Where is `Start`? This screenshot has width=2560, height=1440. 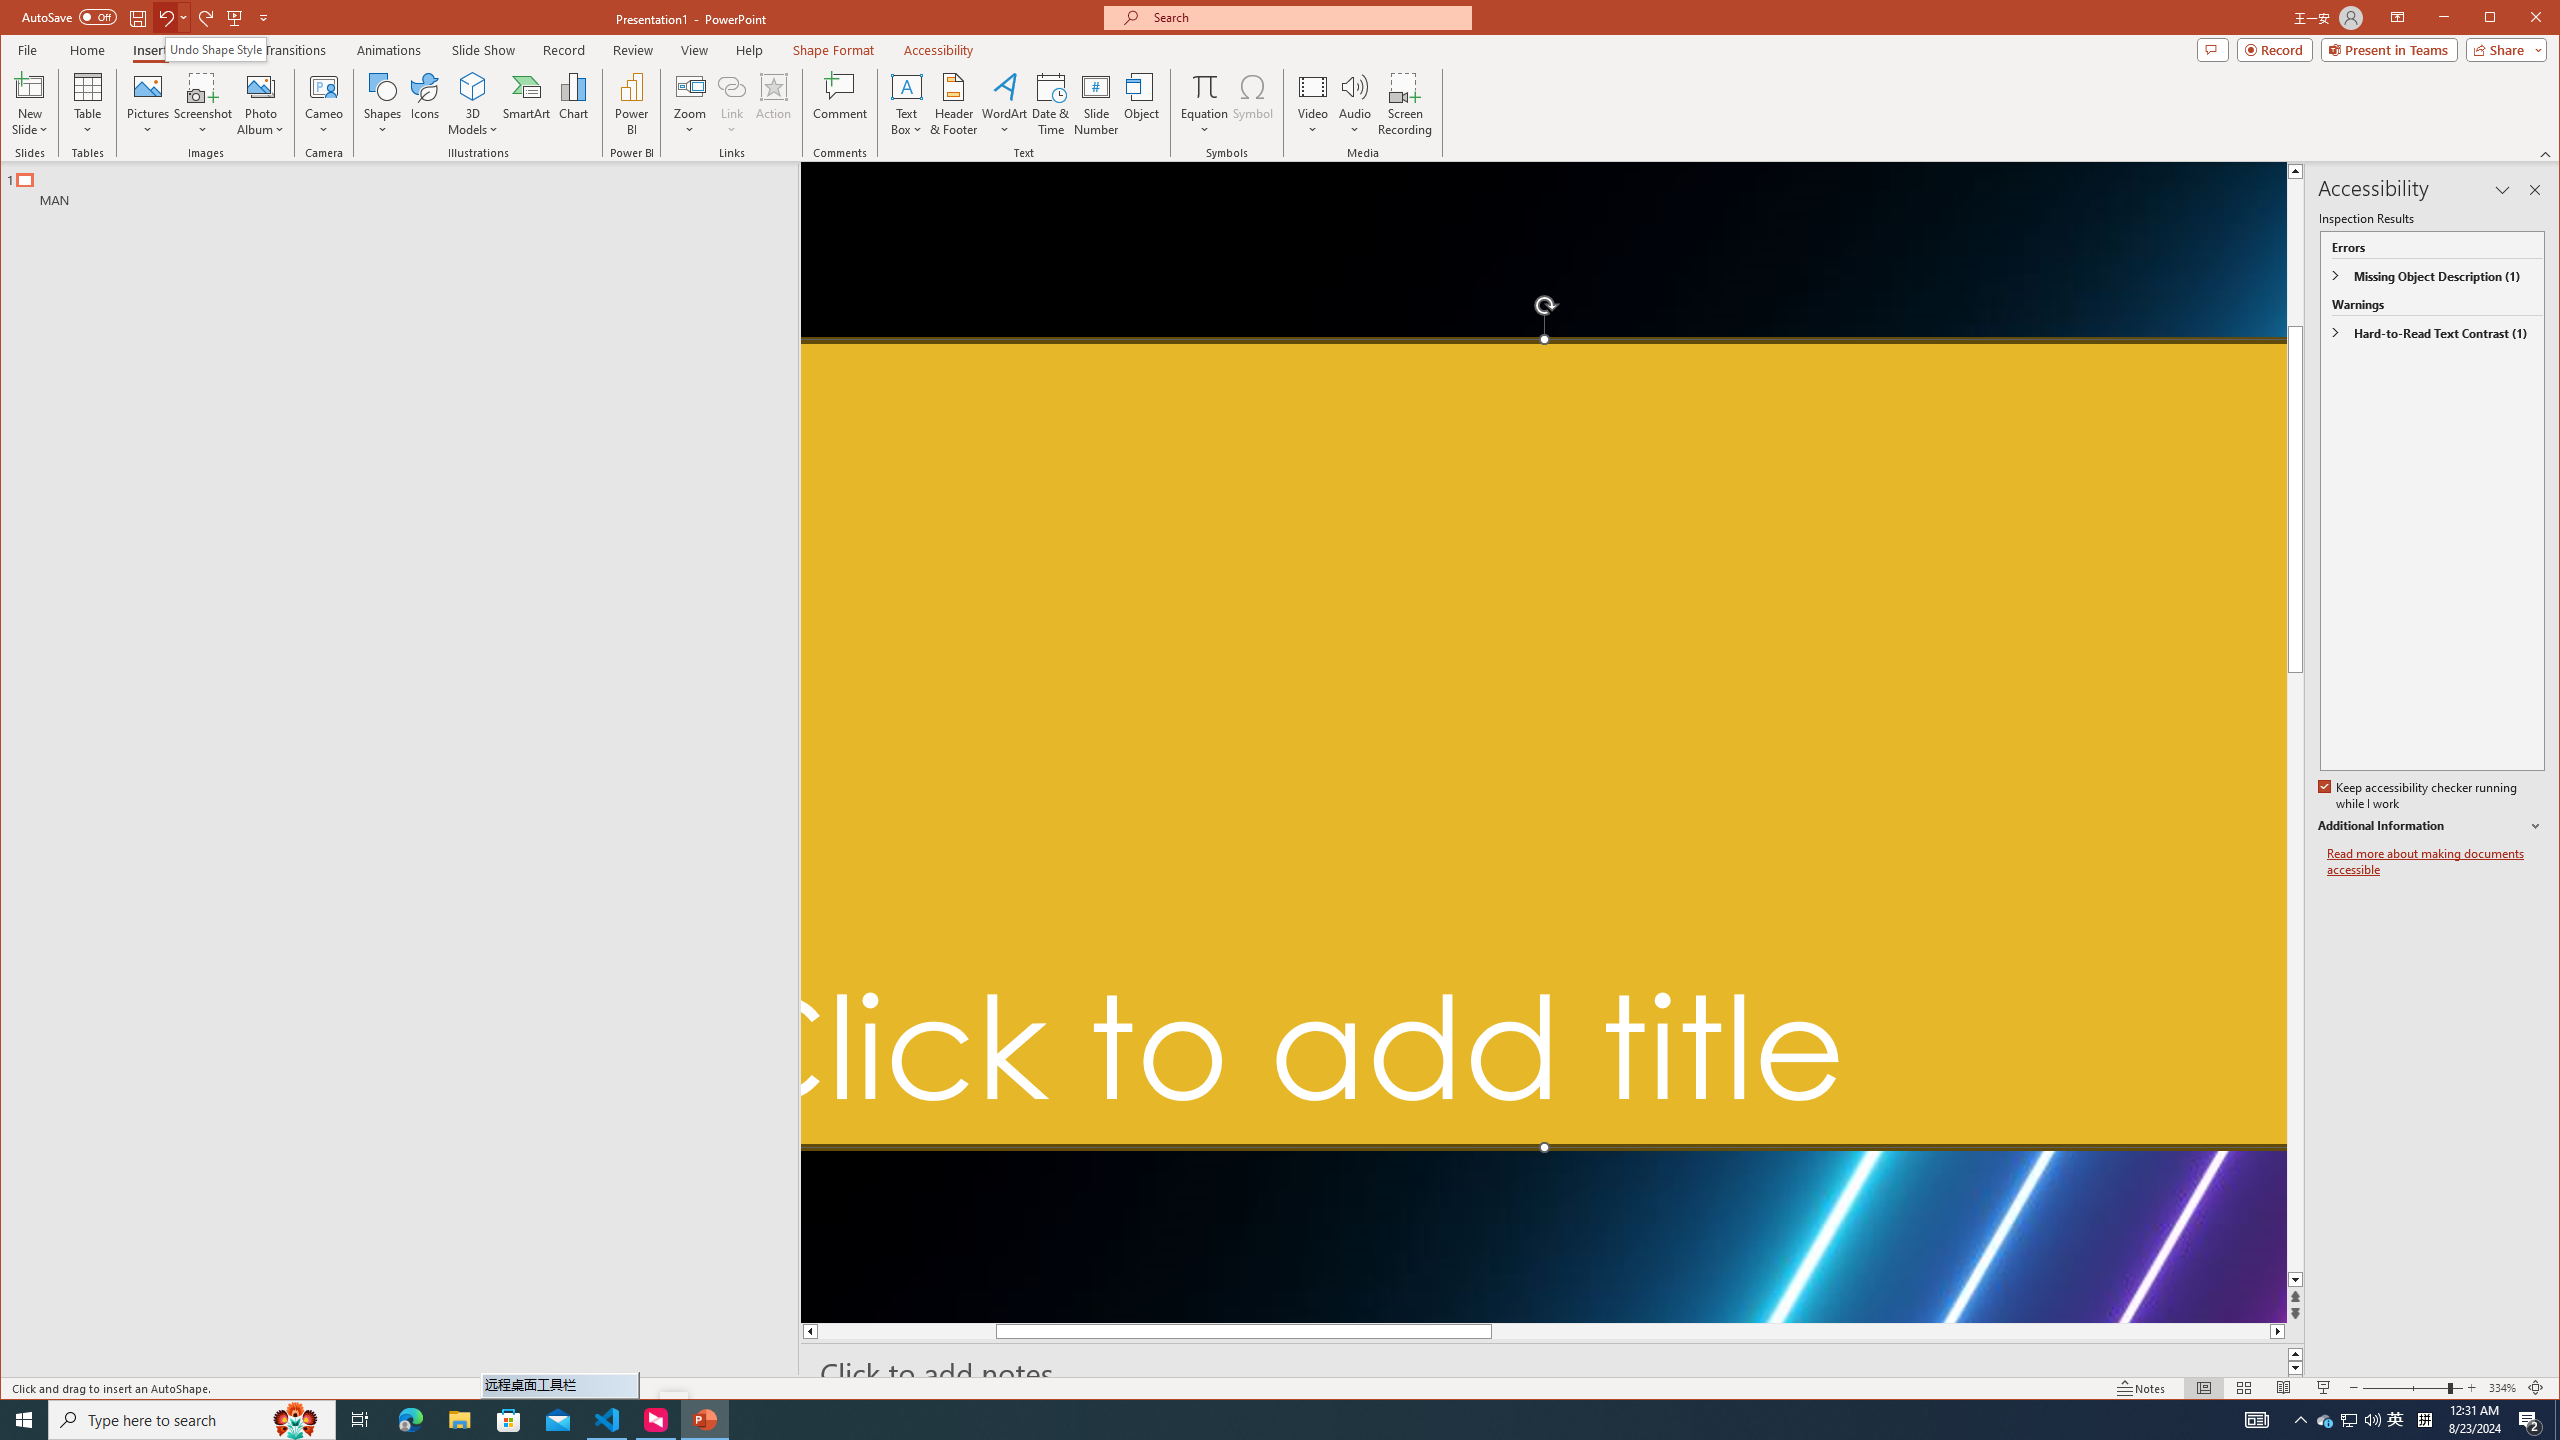 Start is located at coordinates (24, 1420).